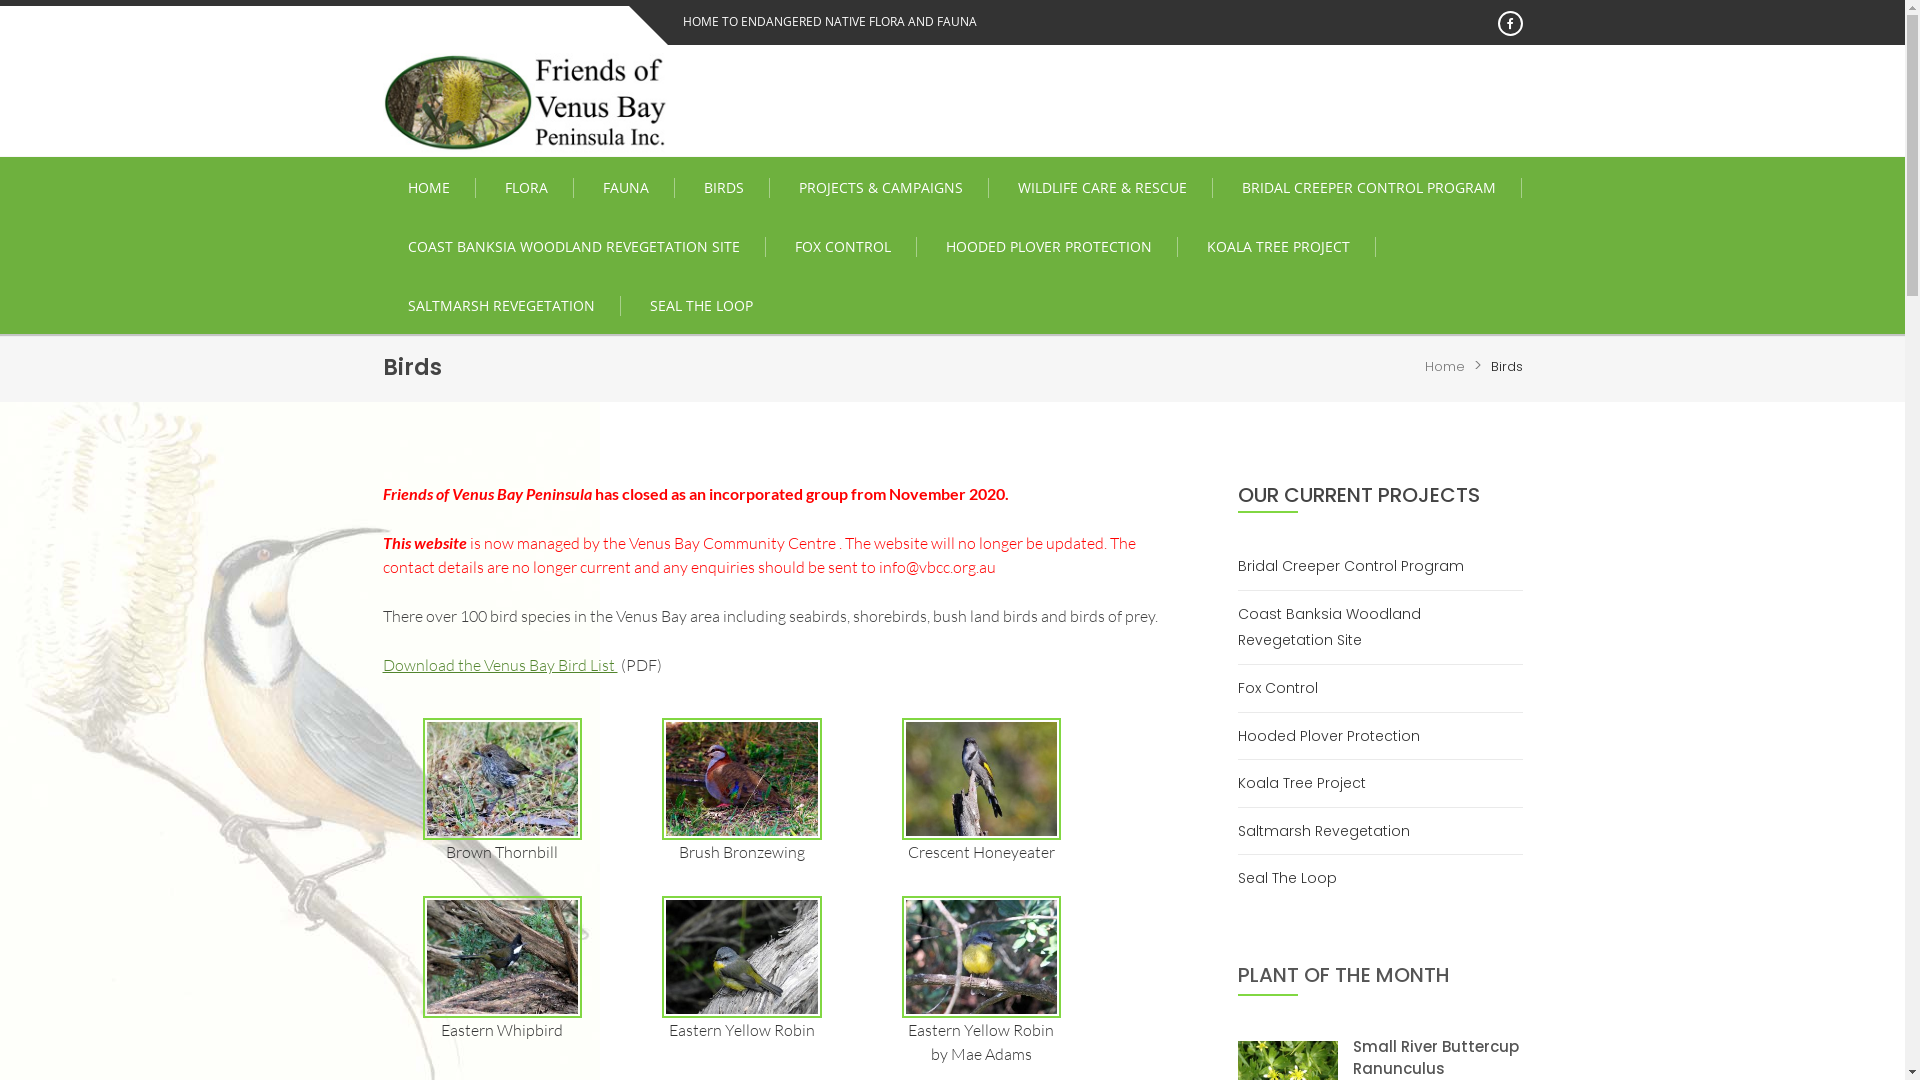  What do you see at coordinates (1286, 688) in the screenshot?
I see `Fox Control` at bounding box center [1286, 688].